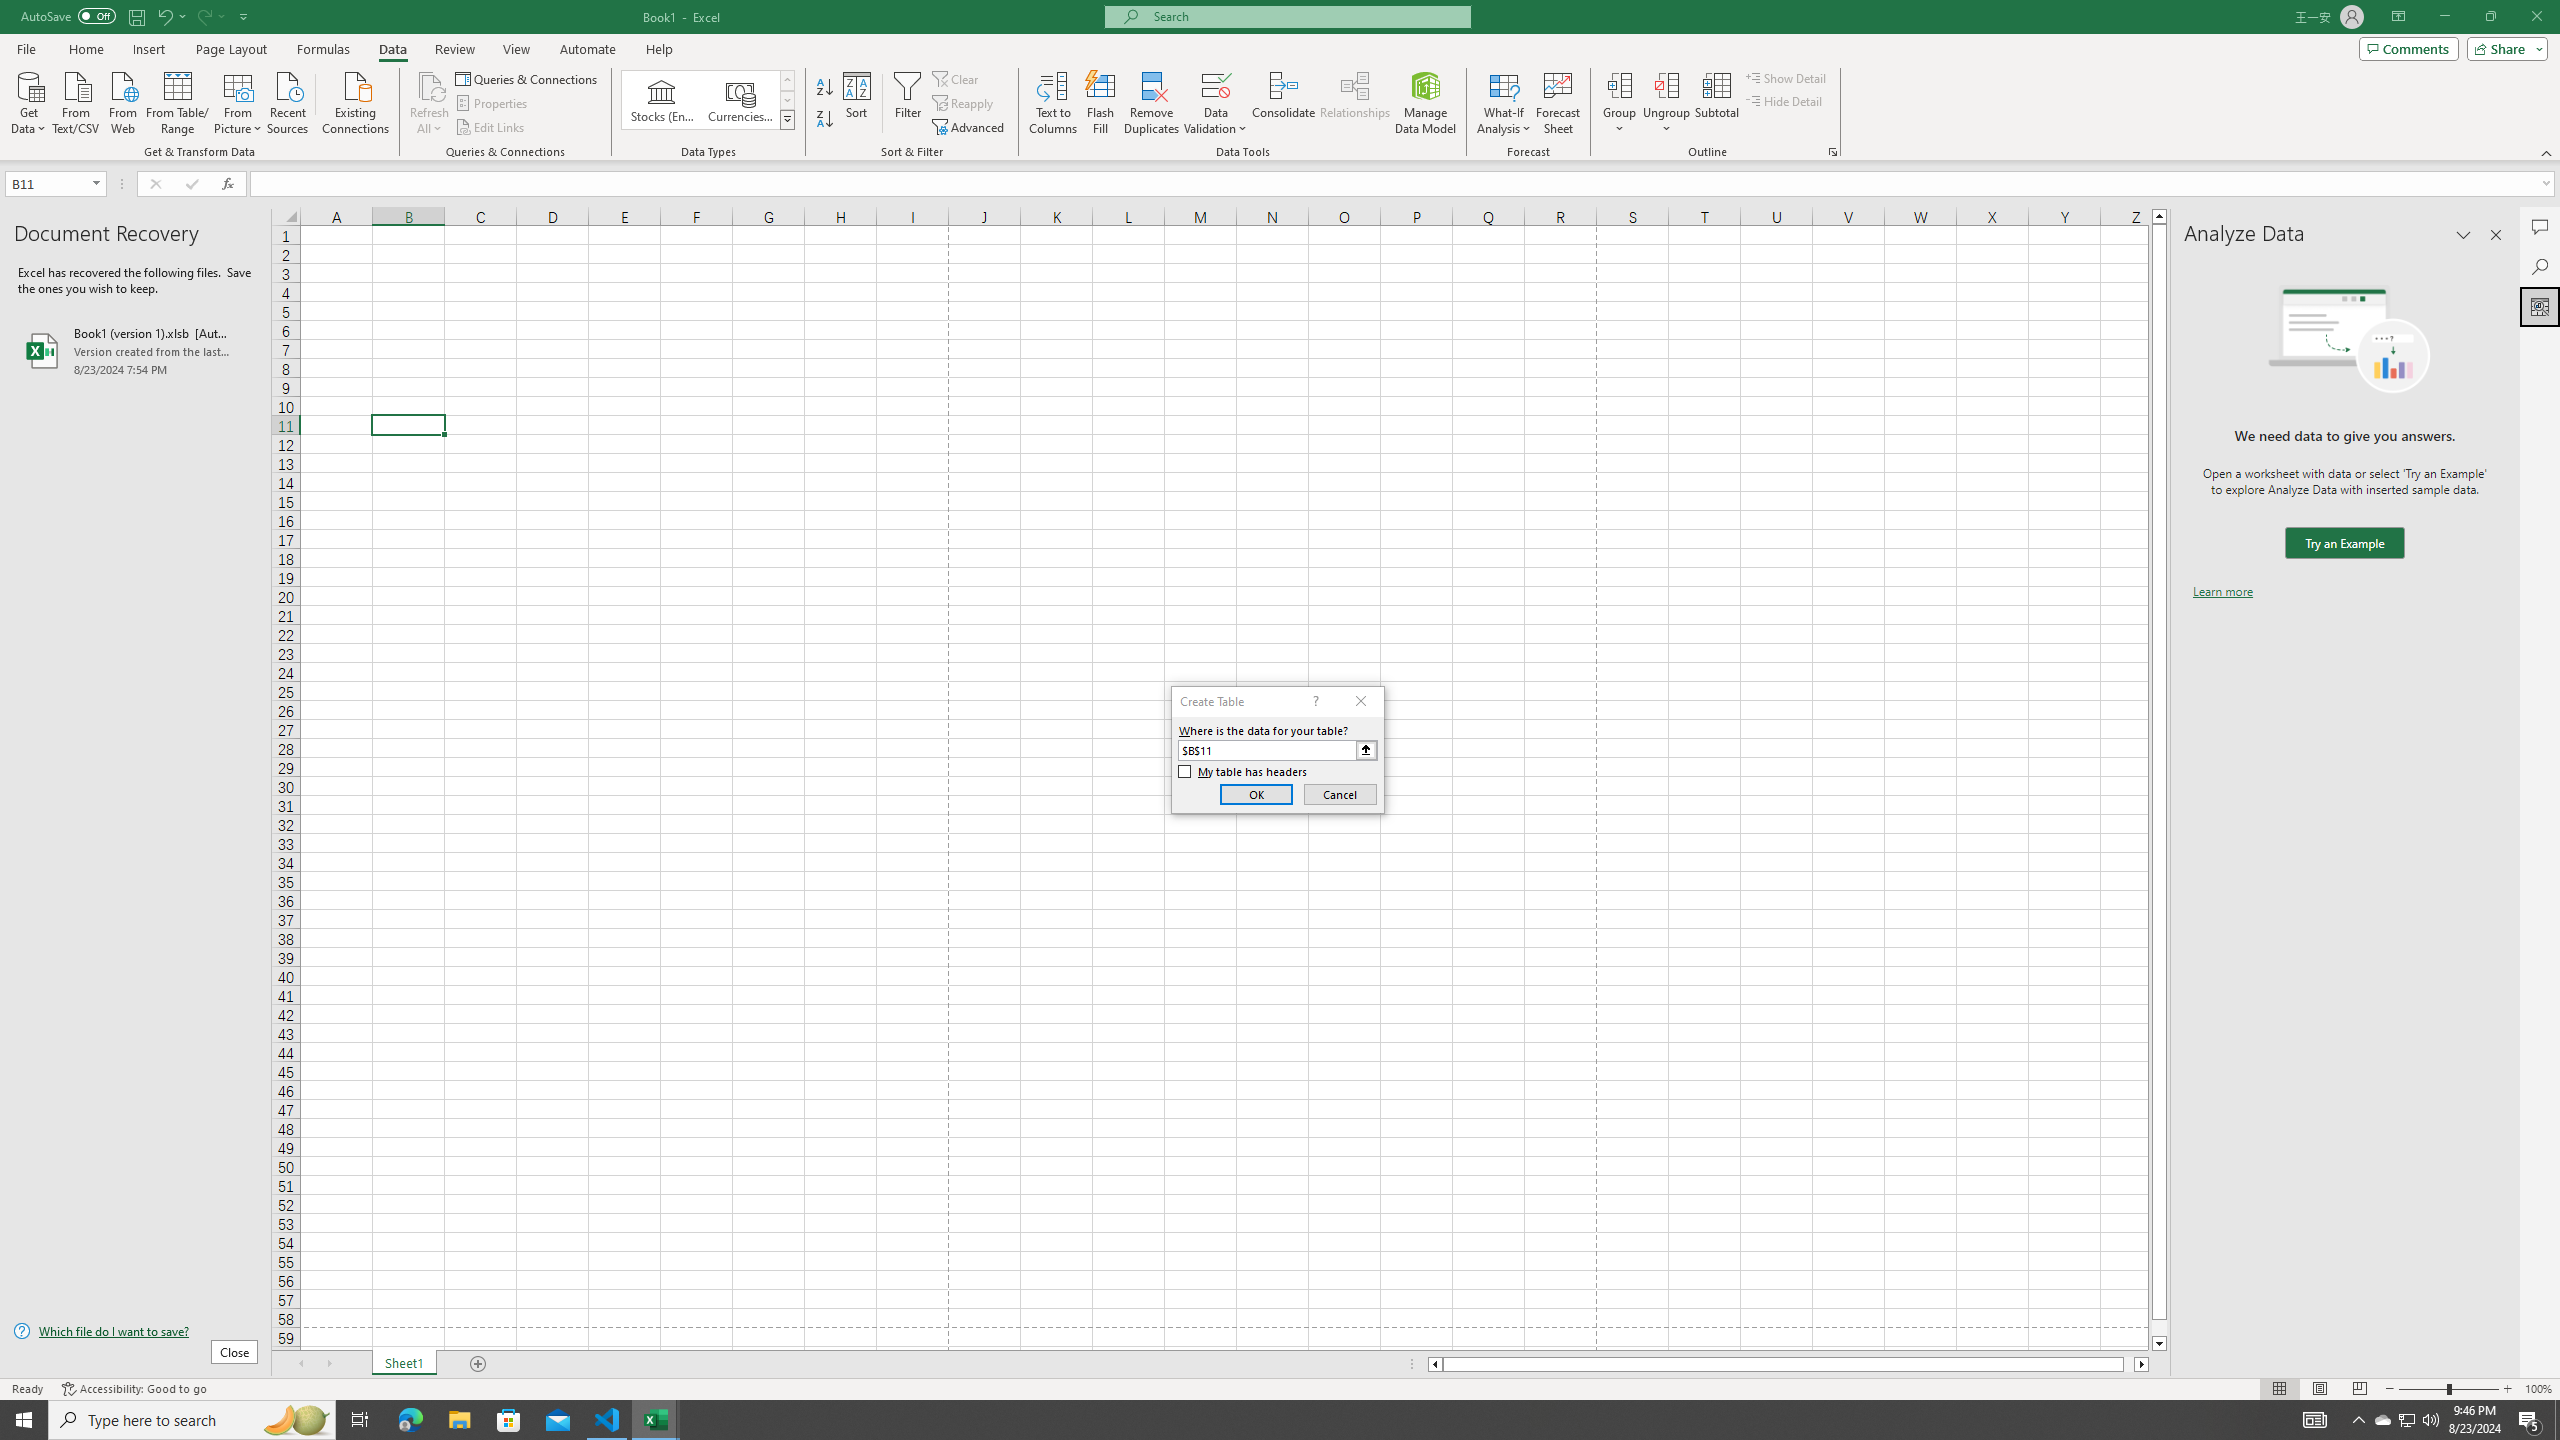 Image resolution: width=2560 pixels, height=1440 pixels. What do you see at coordinates (957, 78) in the screenshot?
I see `Clear` at bounding box center [957, 78].